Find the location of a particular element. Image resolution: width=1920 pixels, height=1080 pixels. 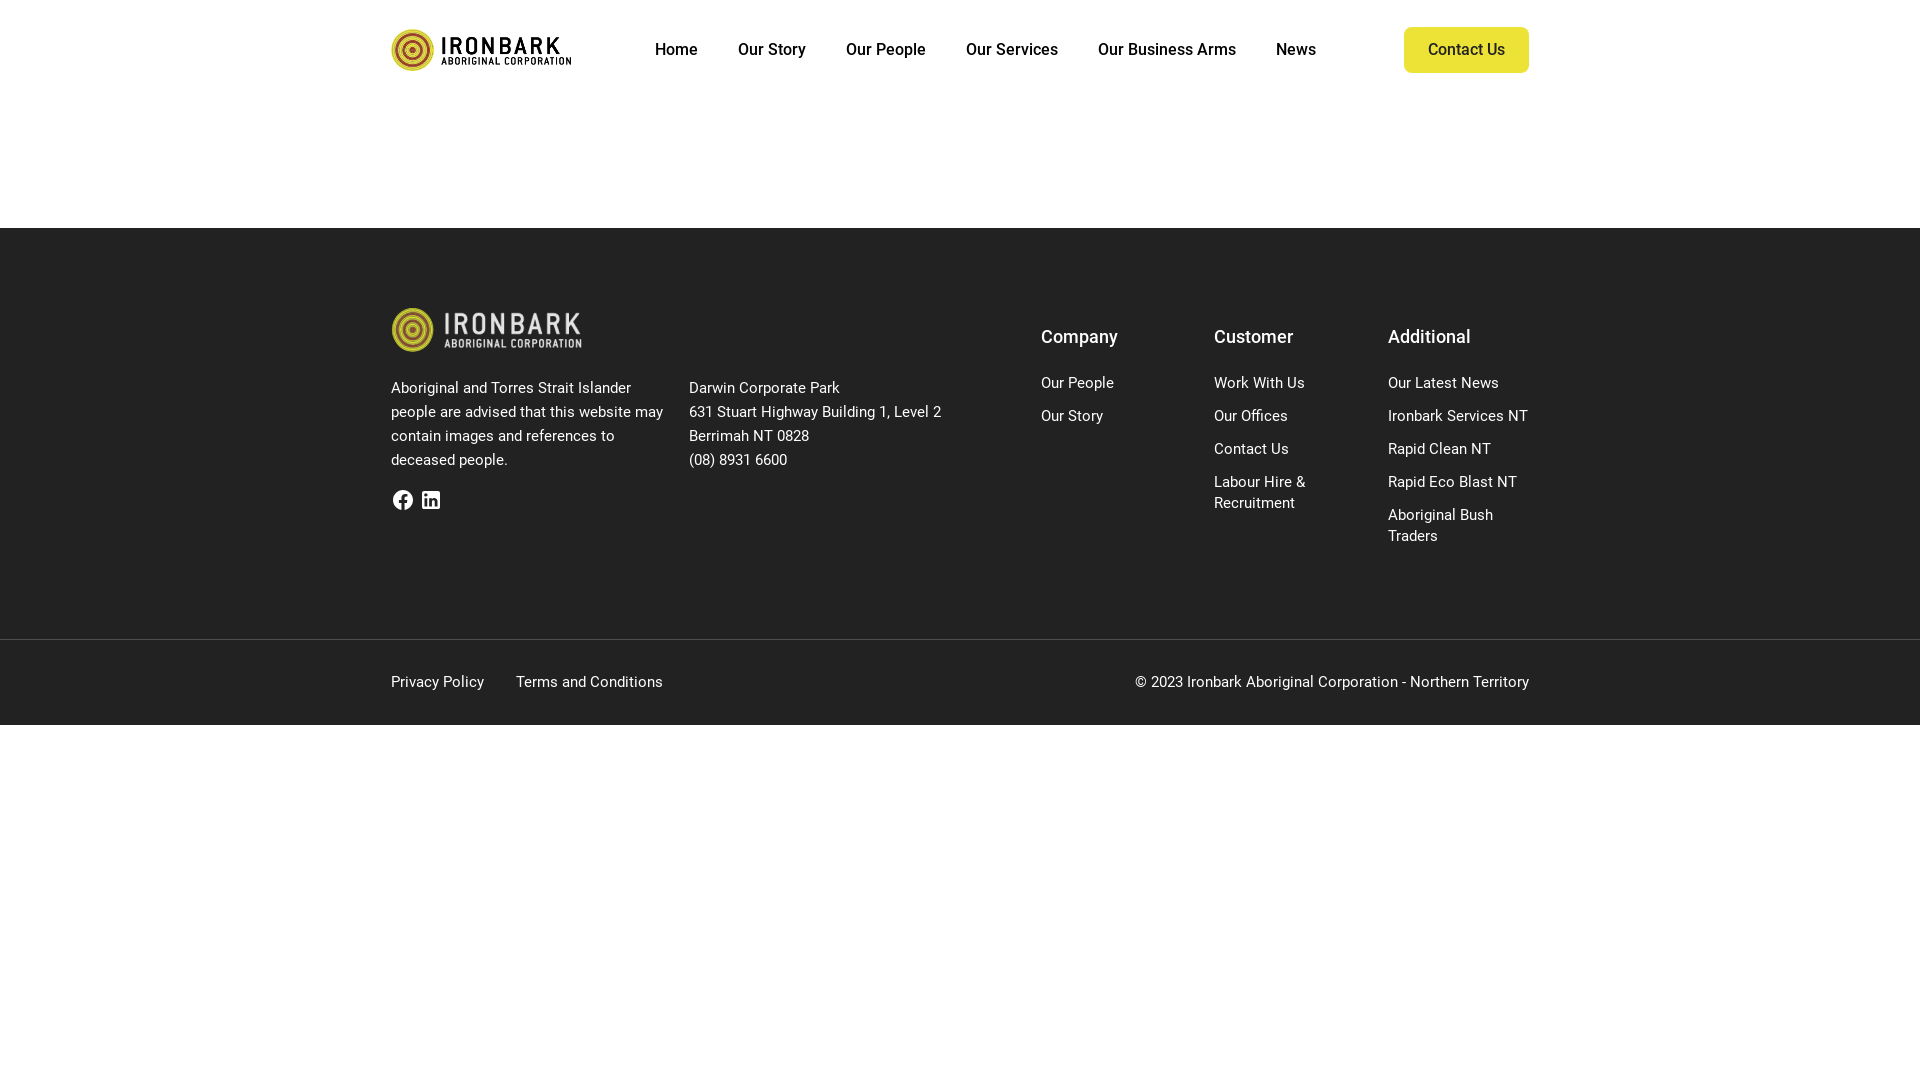

Contact Us is located at coordinates (1252, 449).